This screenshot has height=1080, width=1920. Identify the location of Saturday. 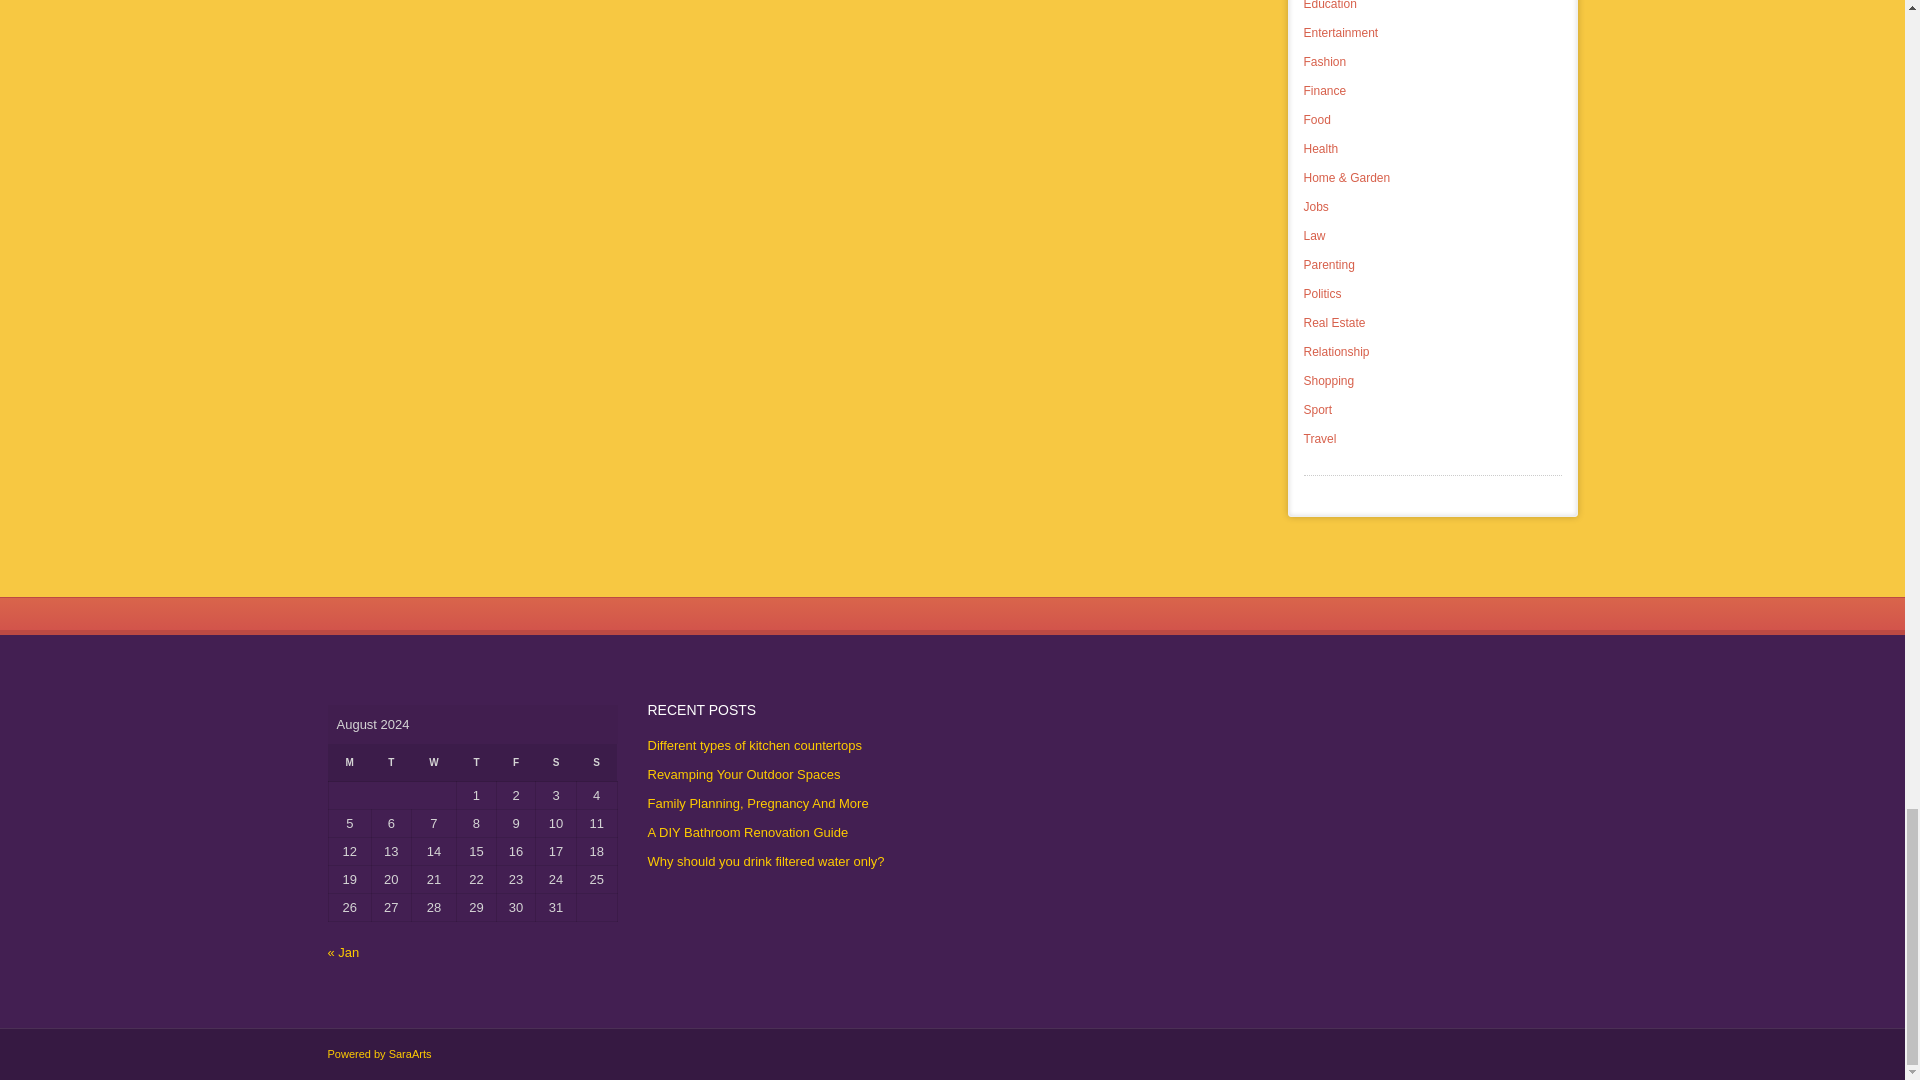
(556, 762).